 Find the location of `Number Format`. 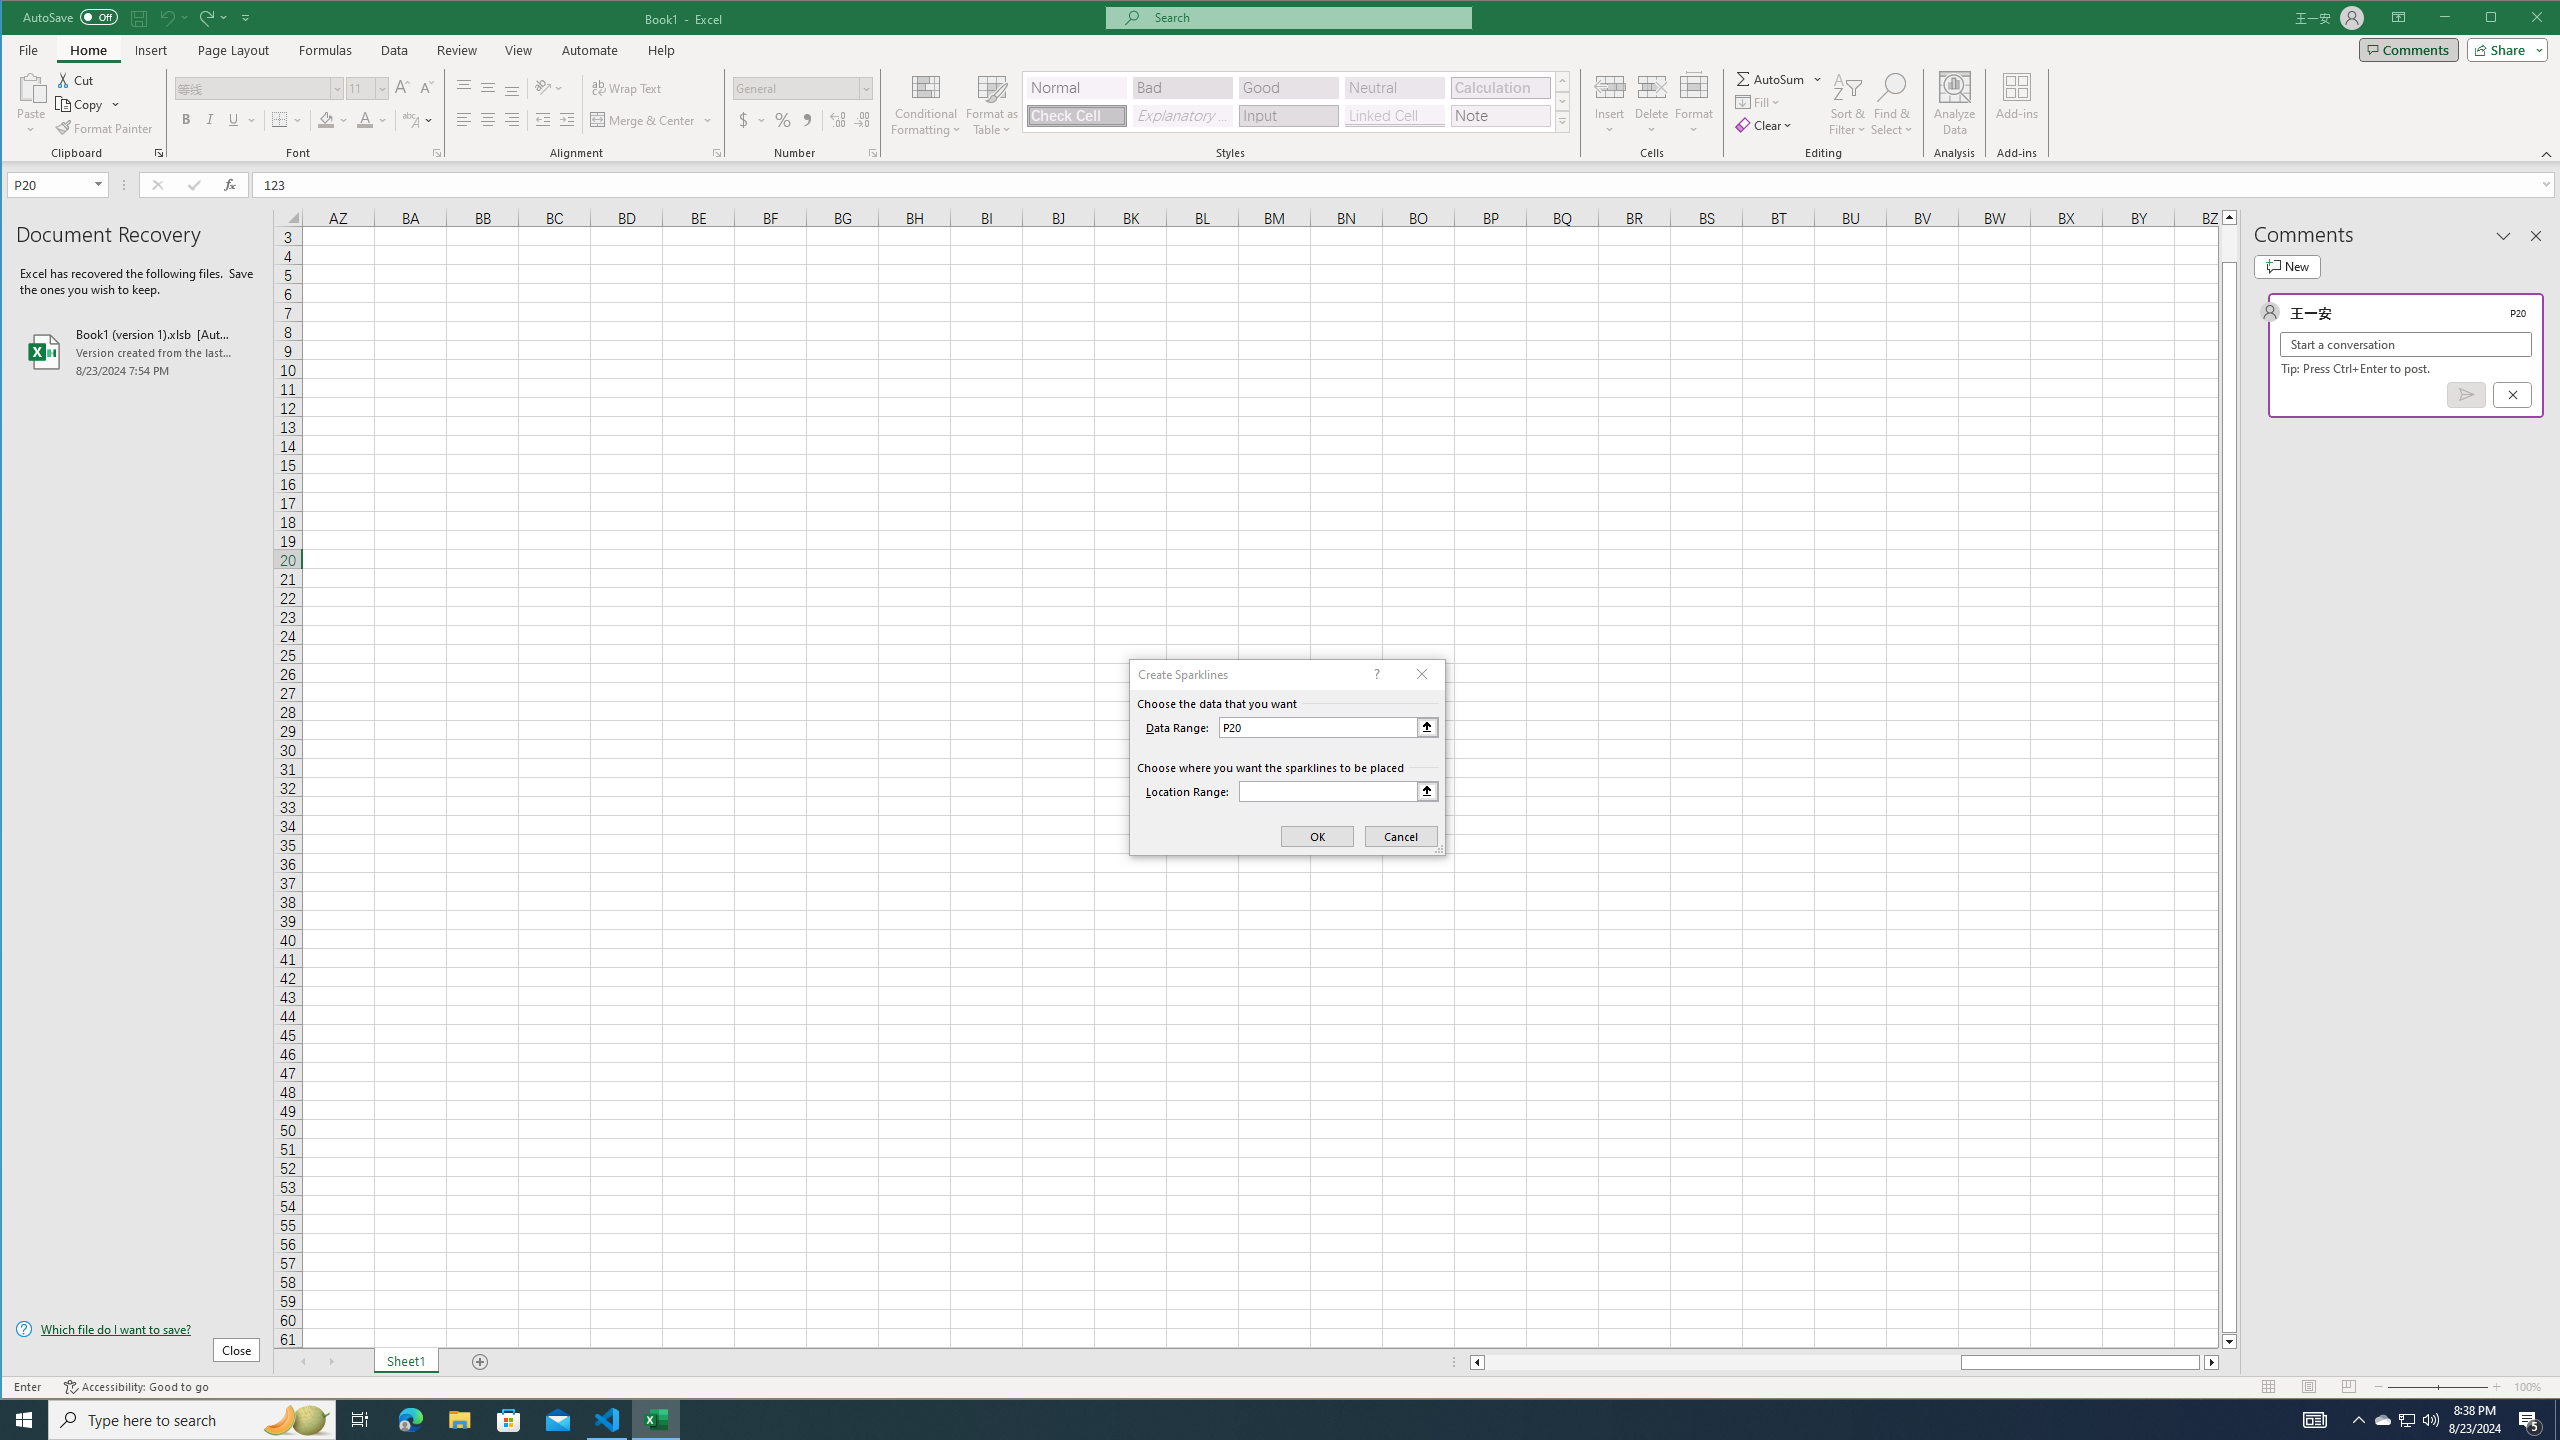

Number Format is located at coordinates (802, 88).